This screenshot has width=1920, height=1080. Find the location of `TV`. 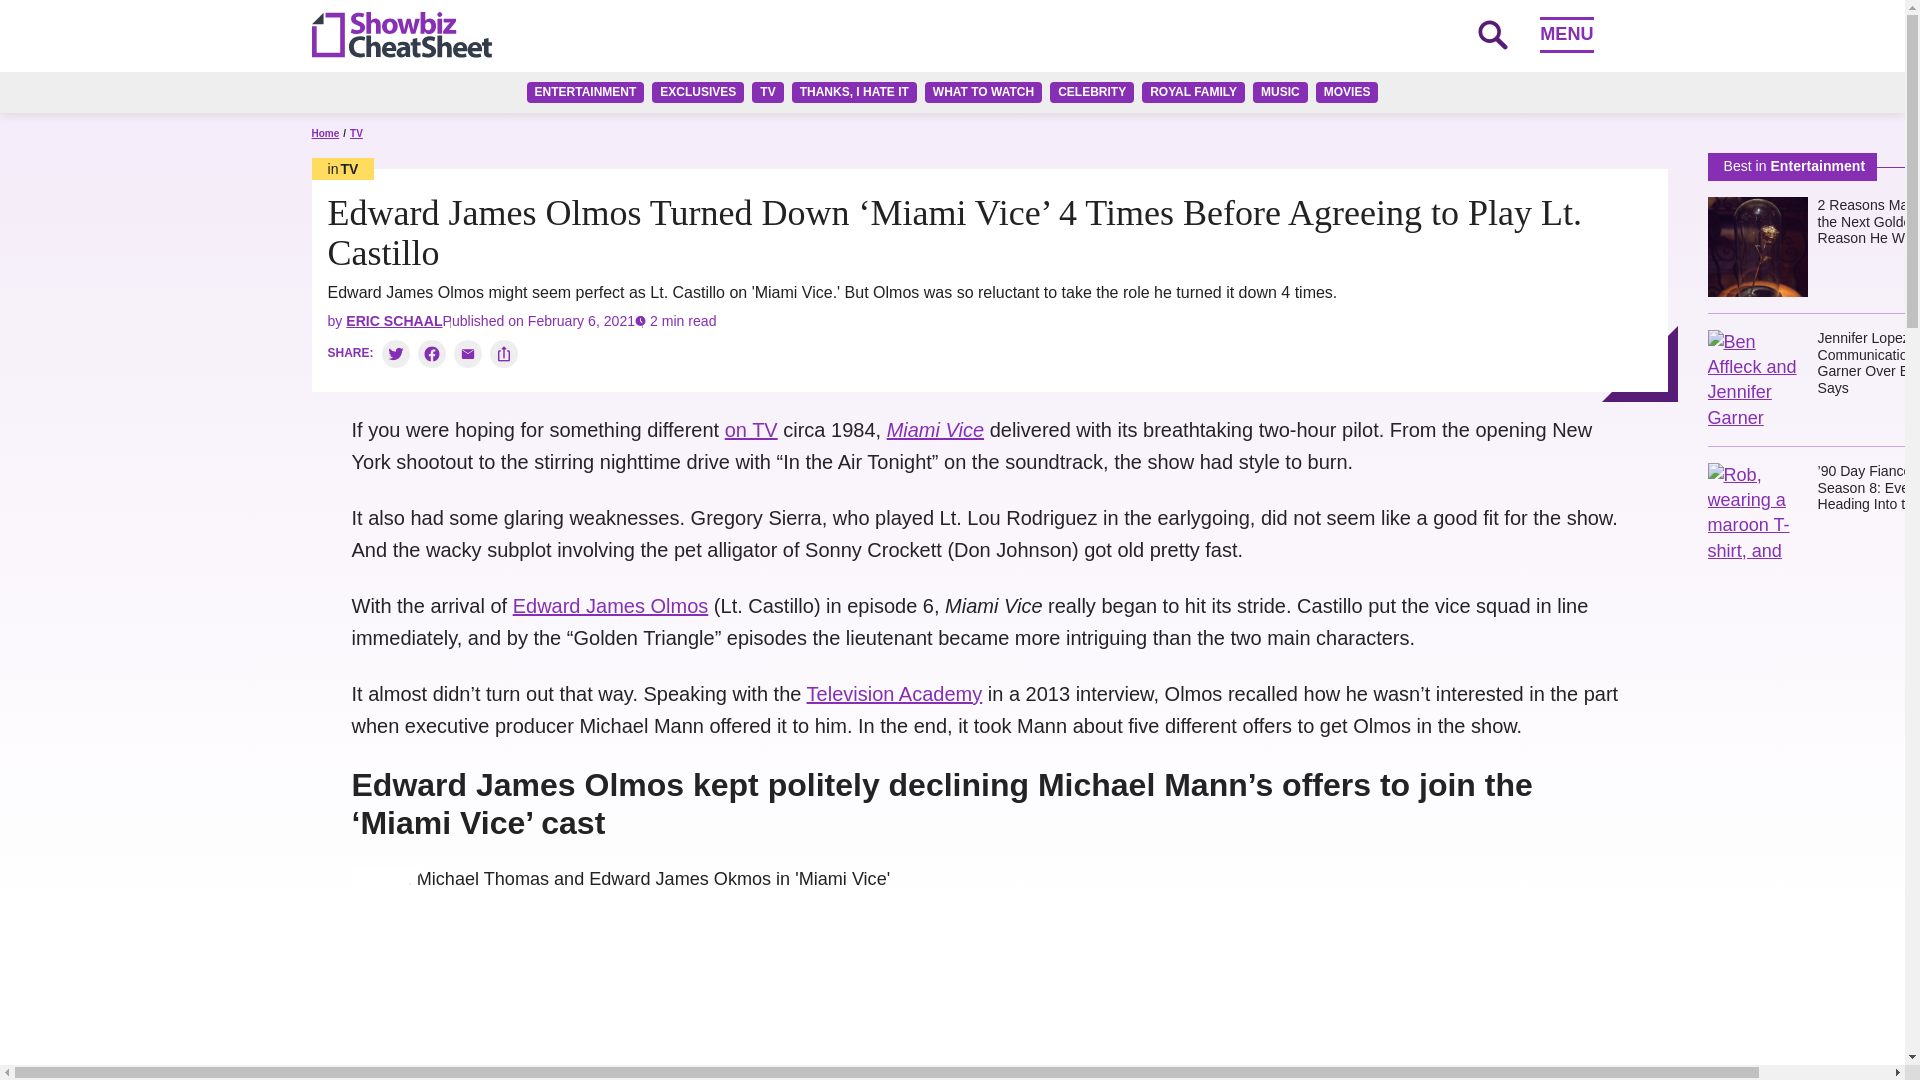

TV is located at coordinates (342, 168).